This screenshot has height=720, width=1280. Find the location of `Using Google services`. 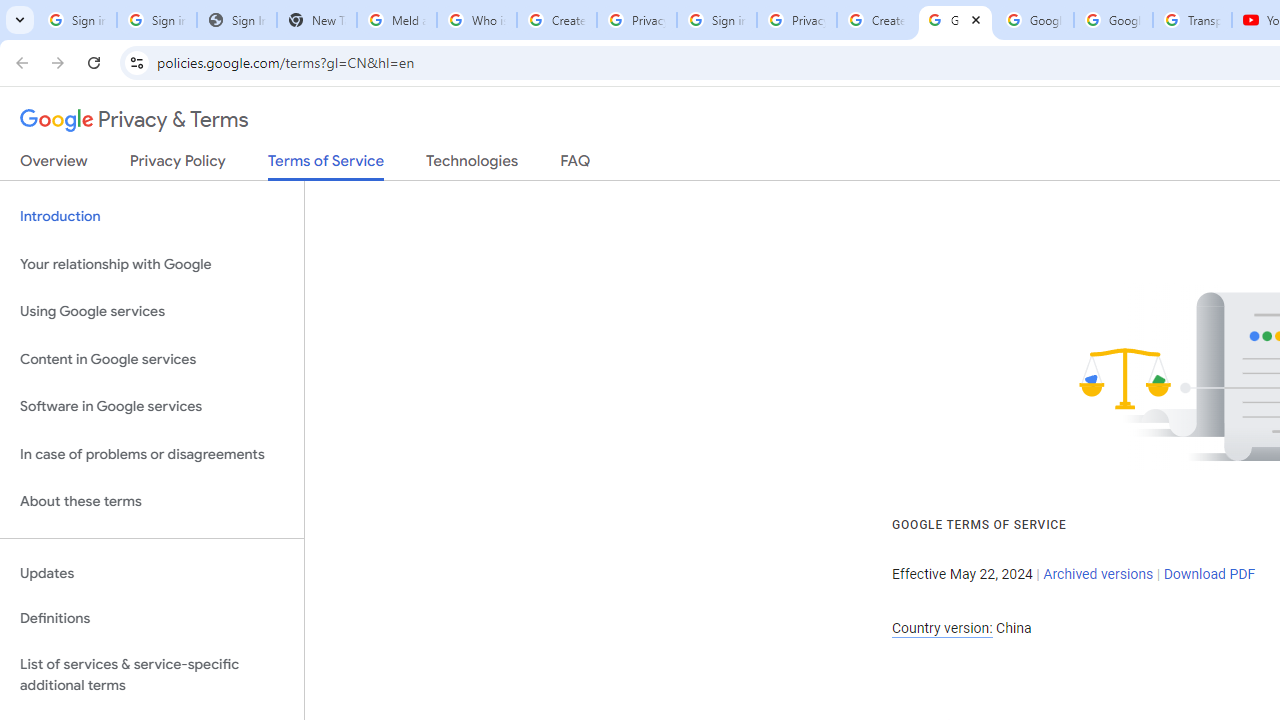

Using Google services is located at coordinates (152, 312).